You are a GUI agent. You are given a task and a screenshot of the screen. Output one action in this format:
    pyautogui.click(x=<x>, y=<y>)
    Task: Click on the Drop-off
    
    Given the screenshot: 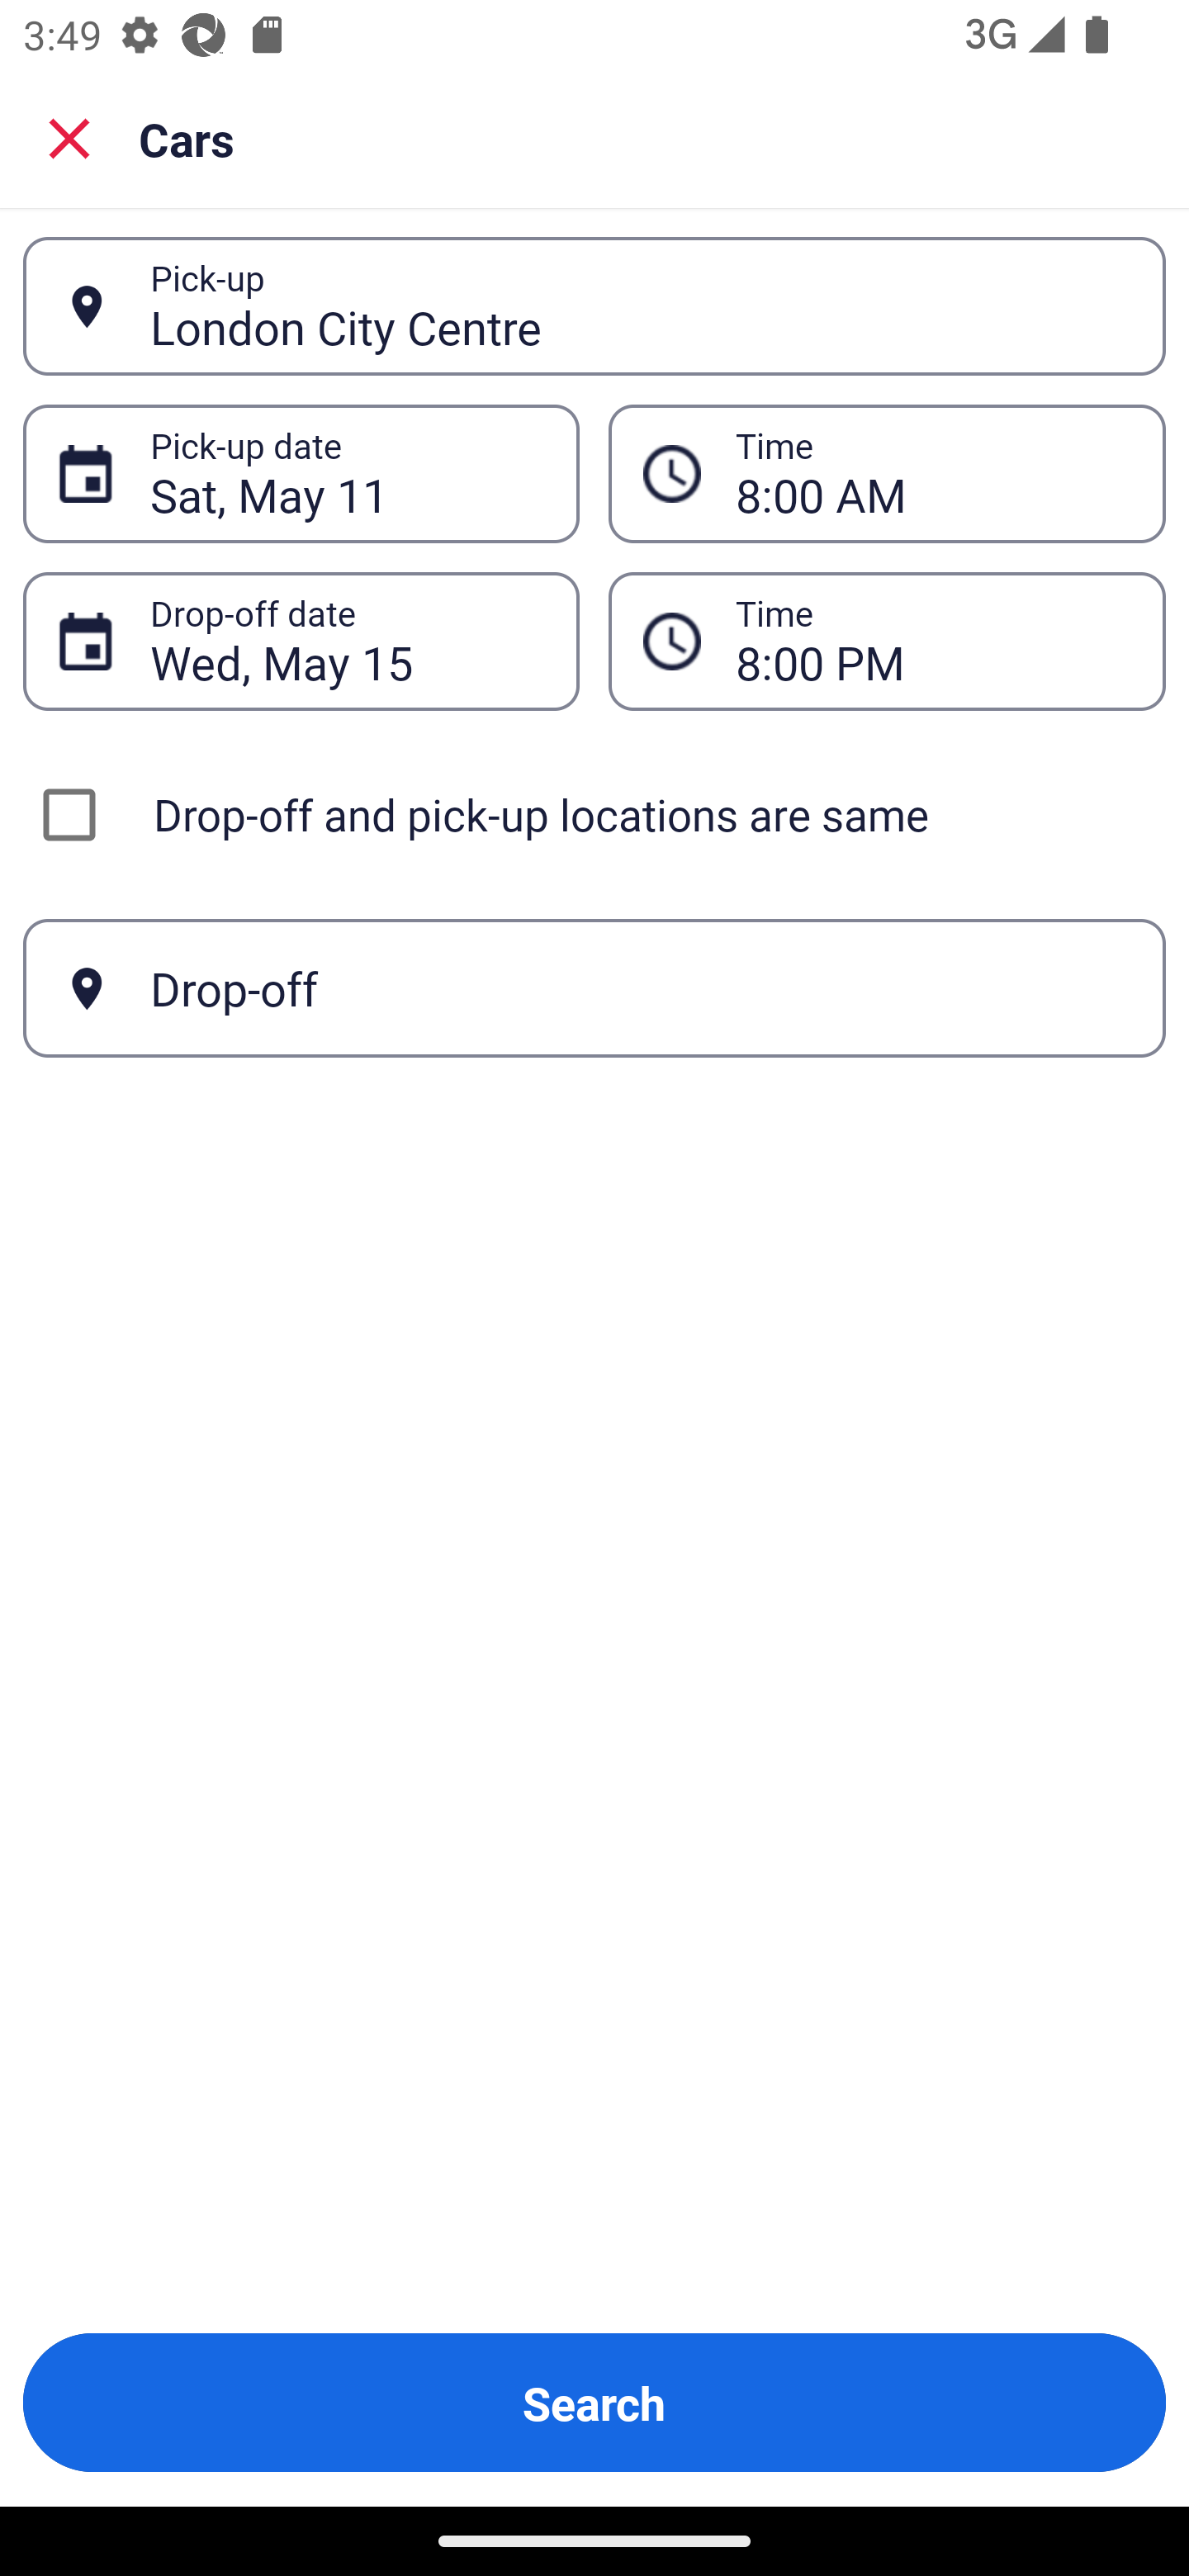 What is the action you would take?
    pyautogui.click(x=594, y=989)
    